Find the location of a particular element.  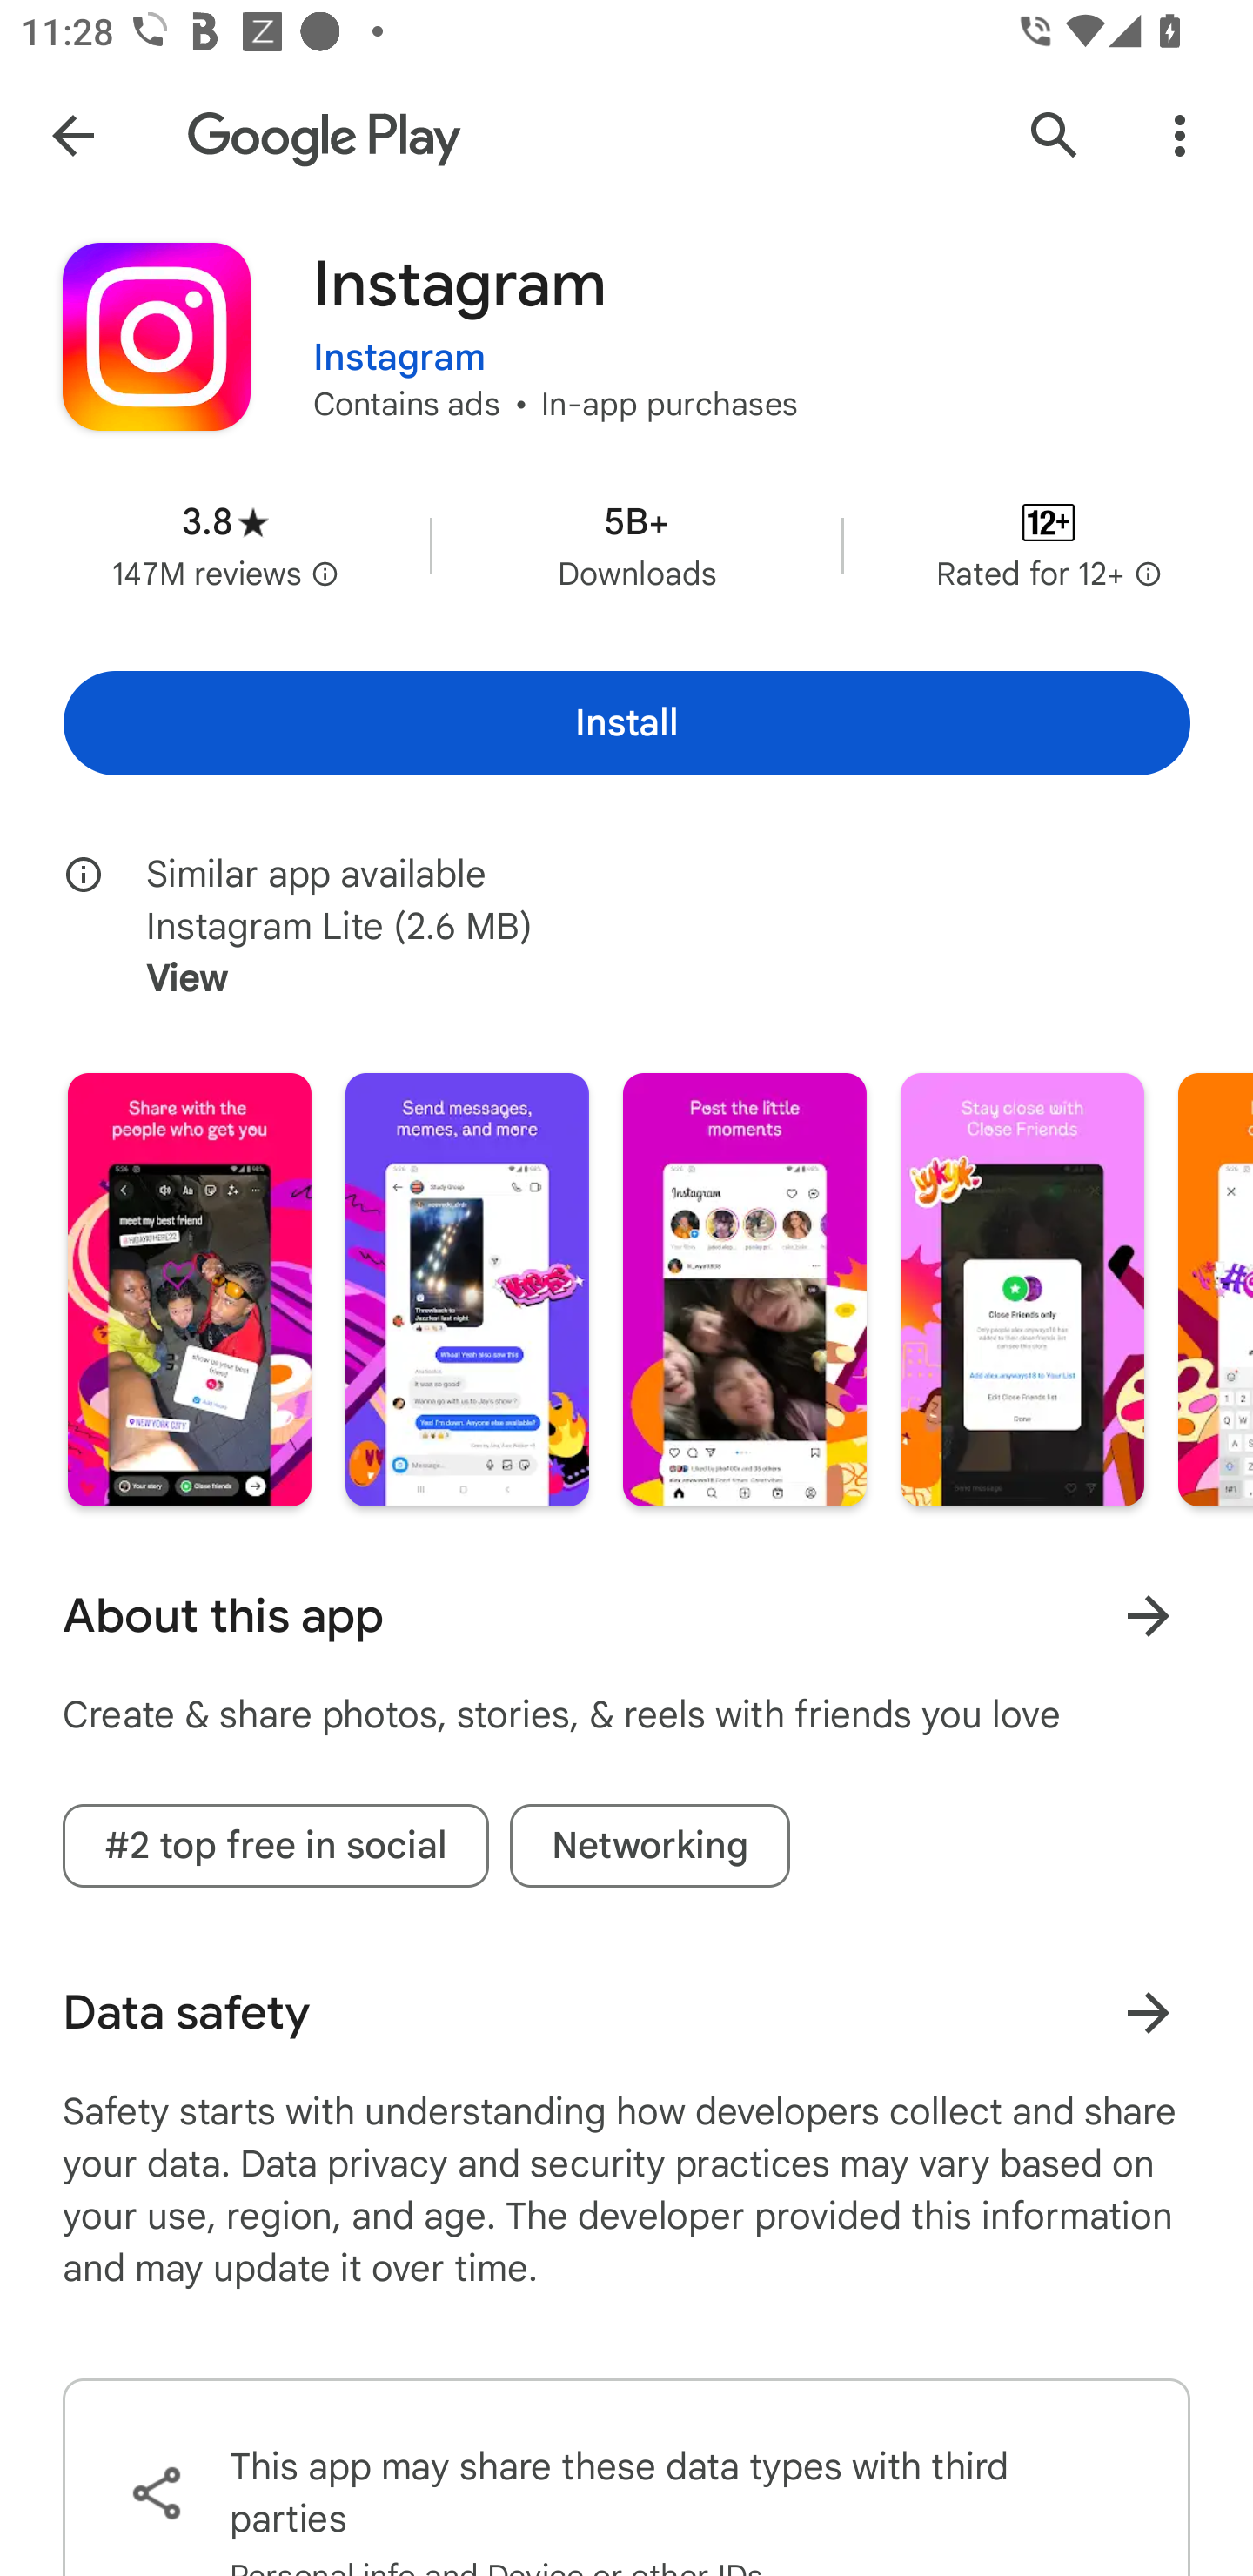

Search Google Play is located at coordinates (1055, 134).